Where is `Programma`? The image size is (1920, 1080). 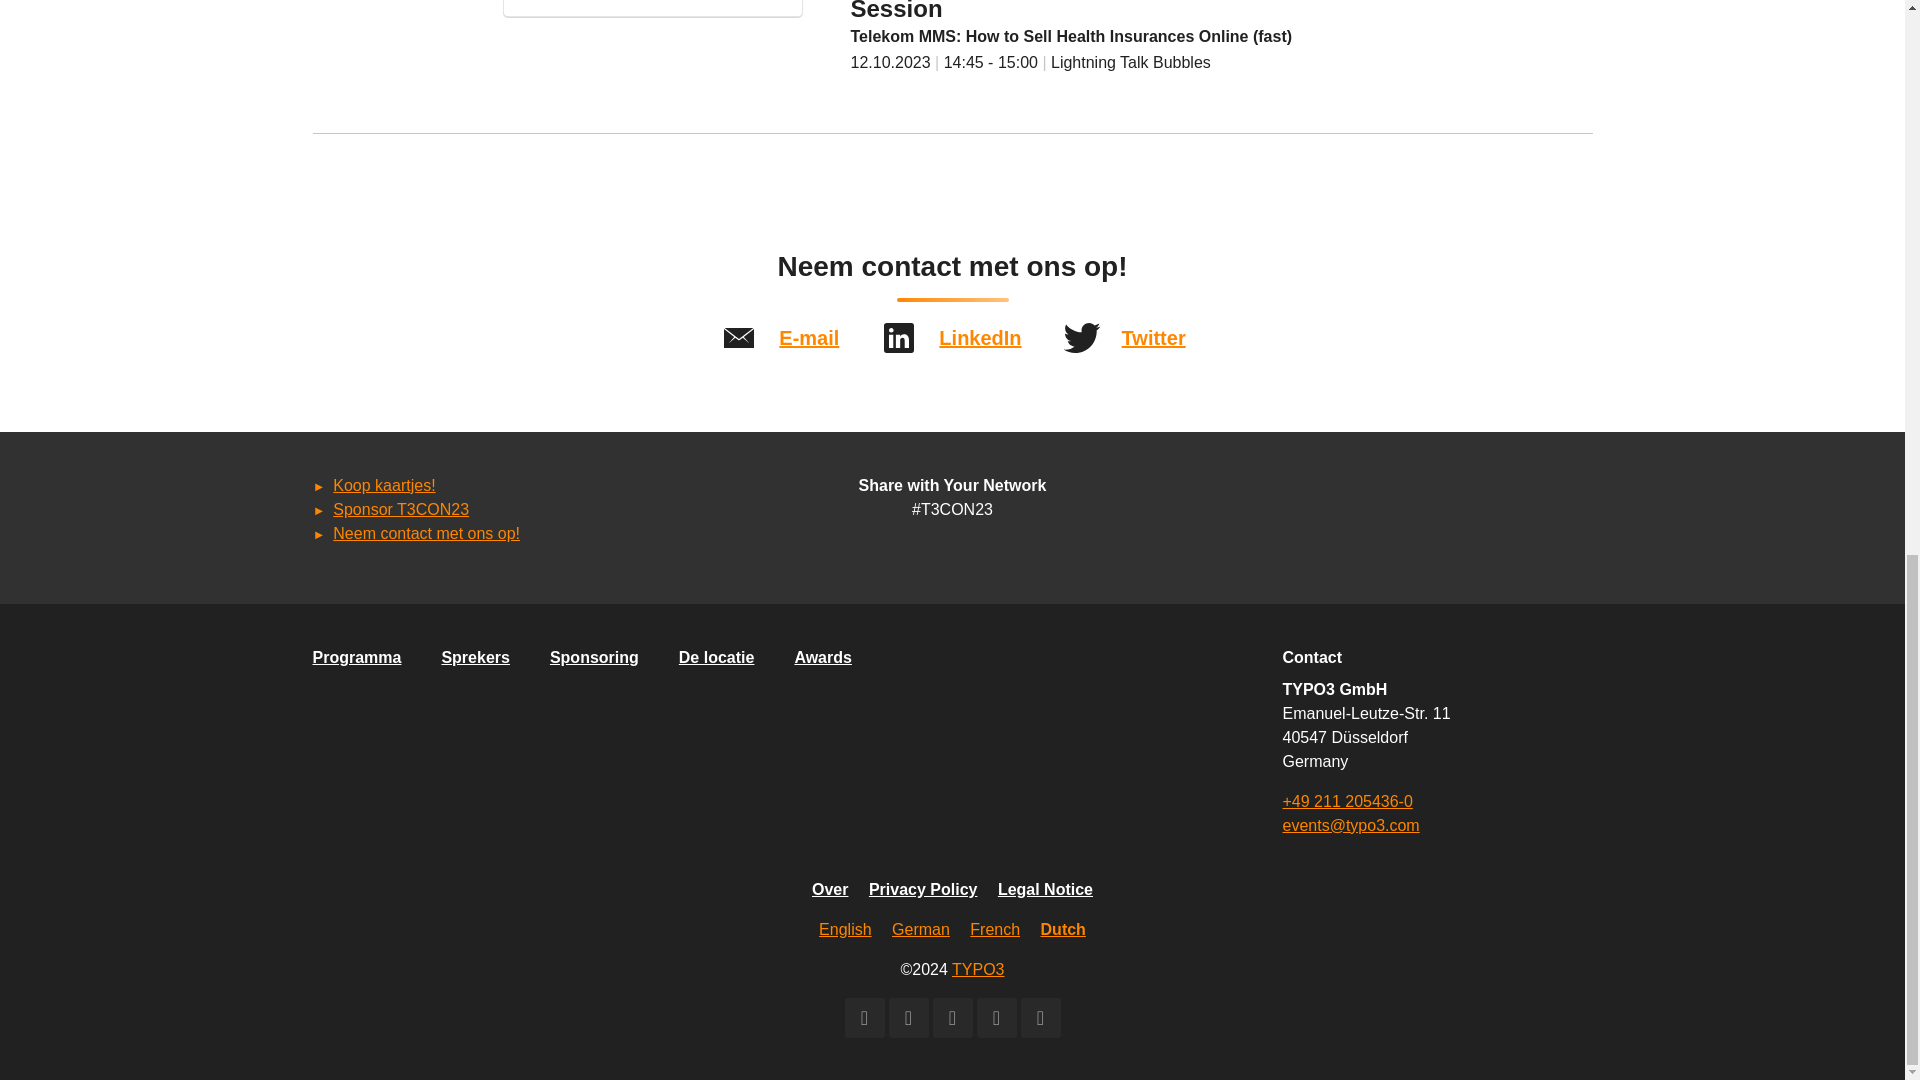 Programma is located at coordinates (356, 657).